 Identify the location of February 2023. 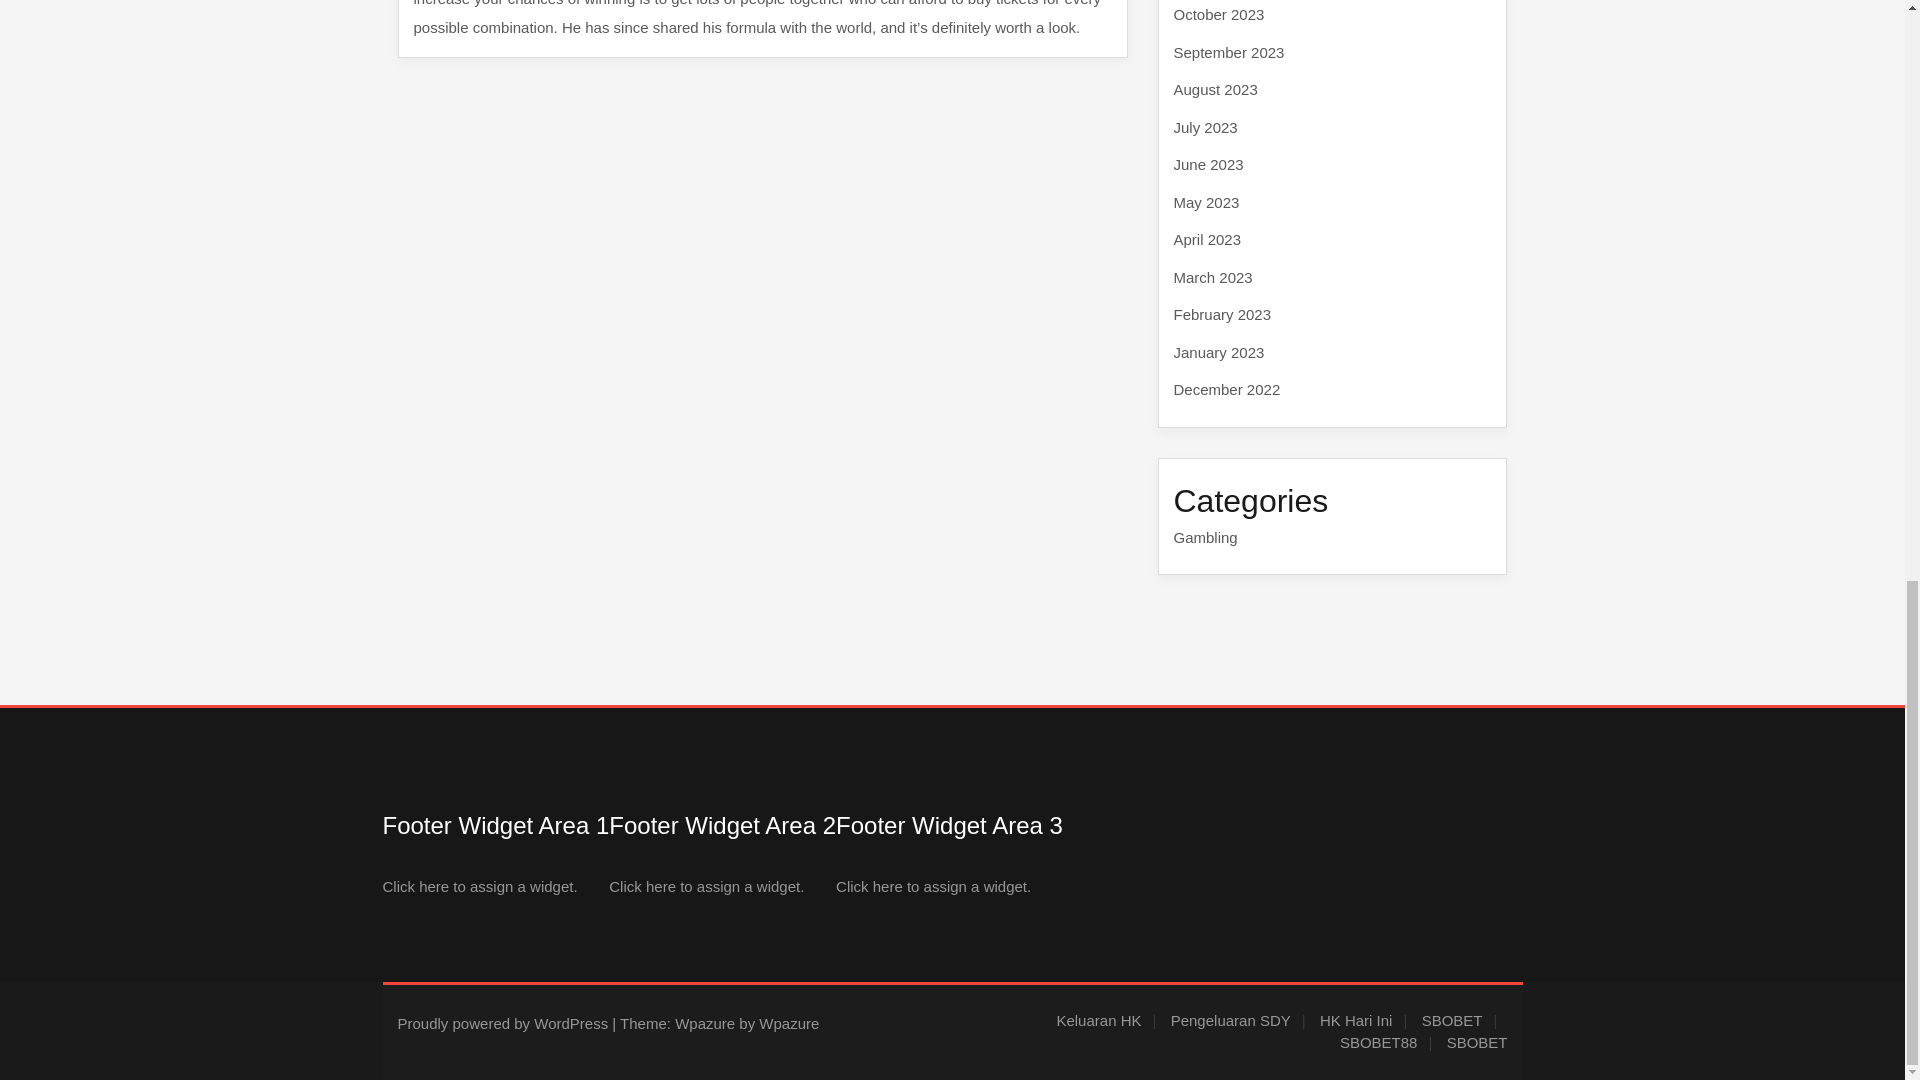
(1222, 314).